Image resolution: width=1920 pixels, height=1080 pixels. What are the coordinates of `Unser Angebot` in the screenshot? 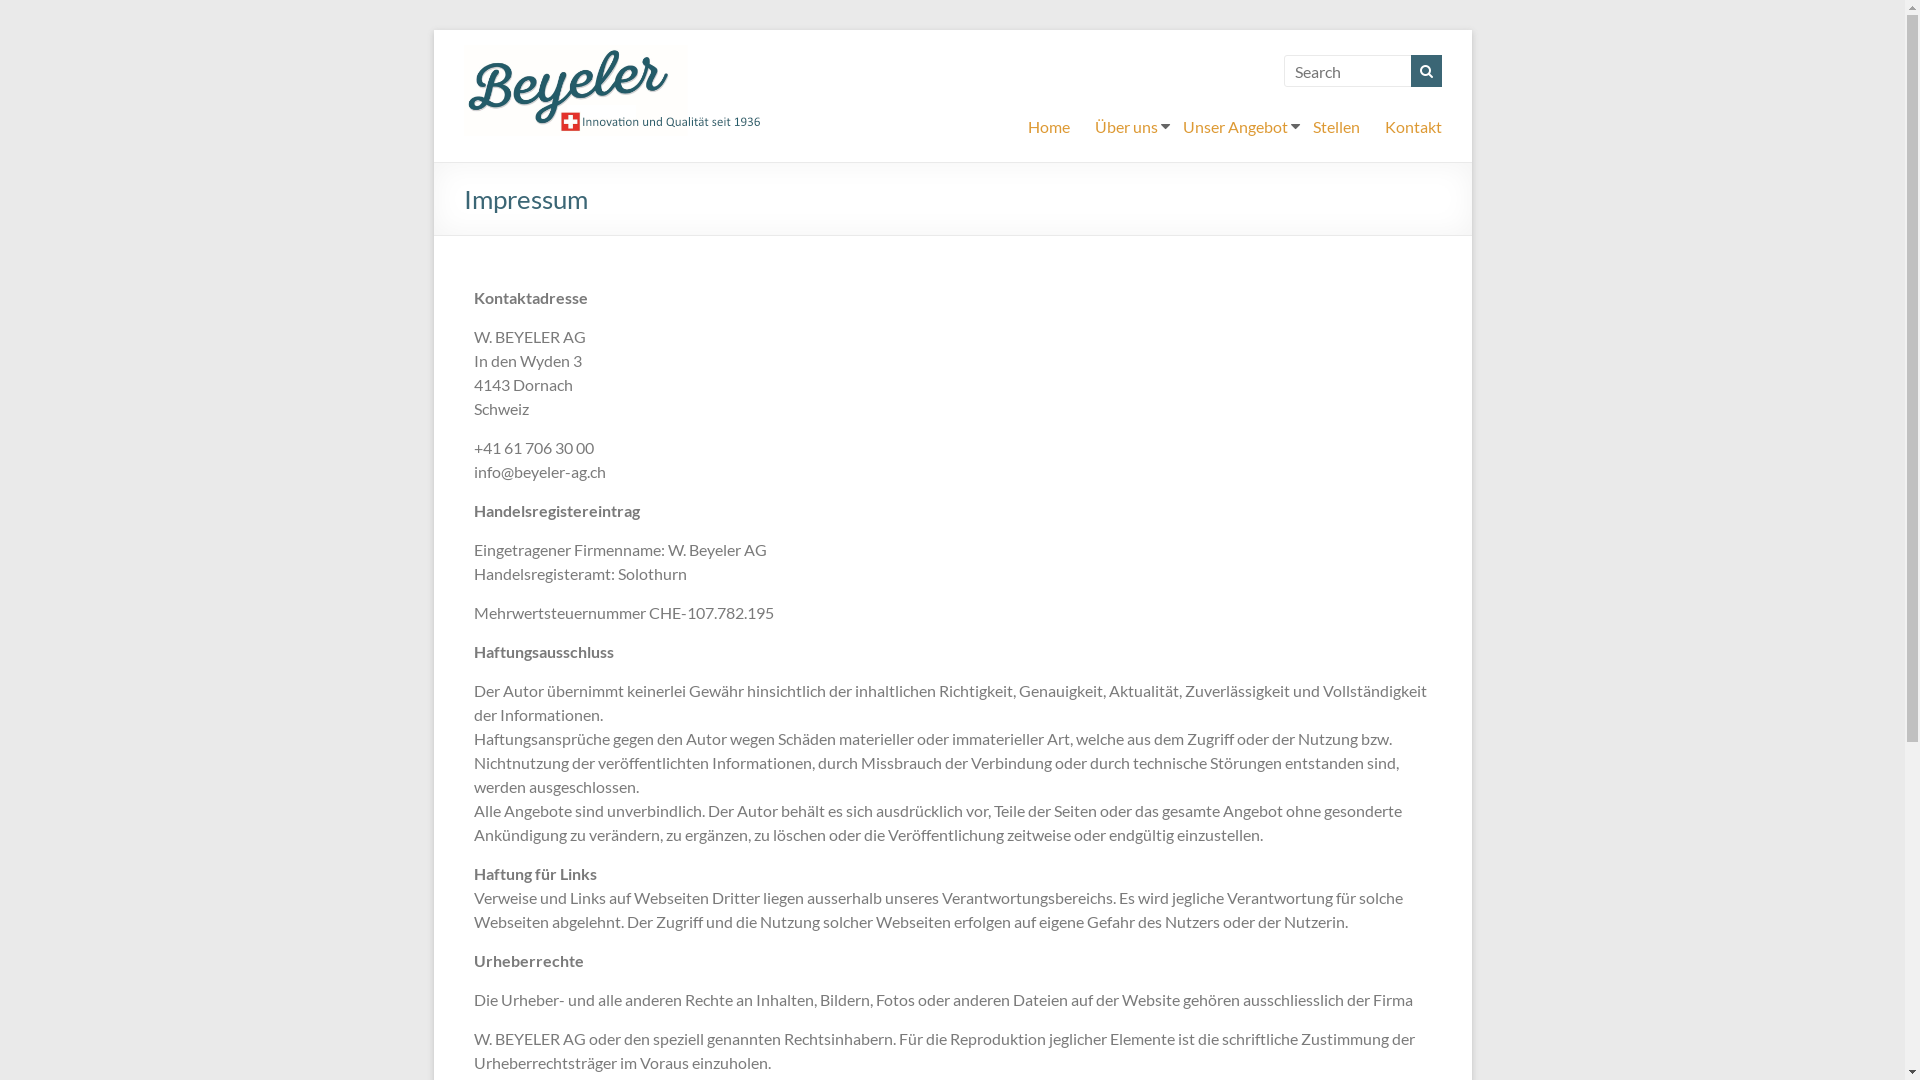 It's located at (1234, 127).